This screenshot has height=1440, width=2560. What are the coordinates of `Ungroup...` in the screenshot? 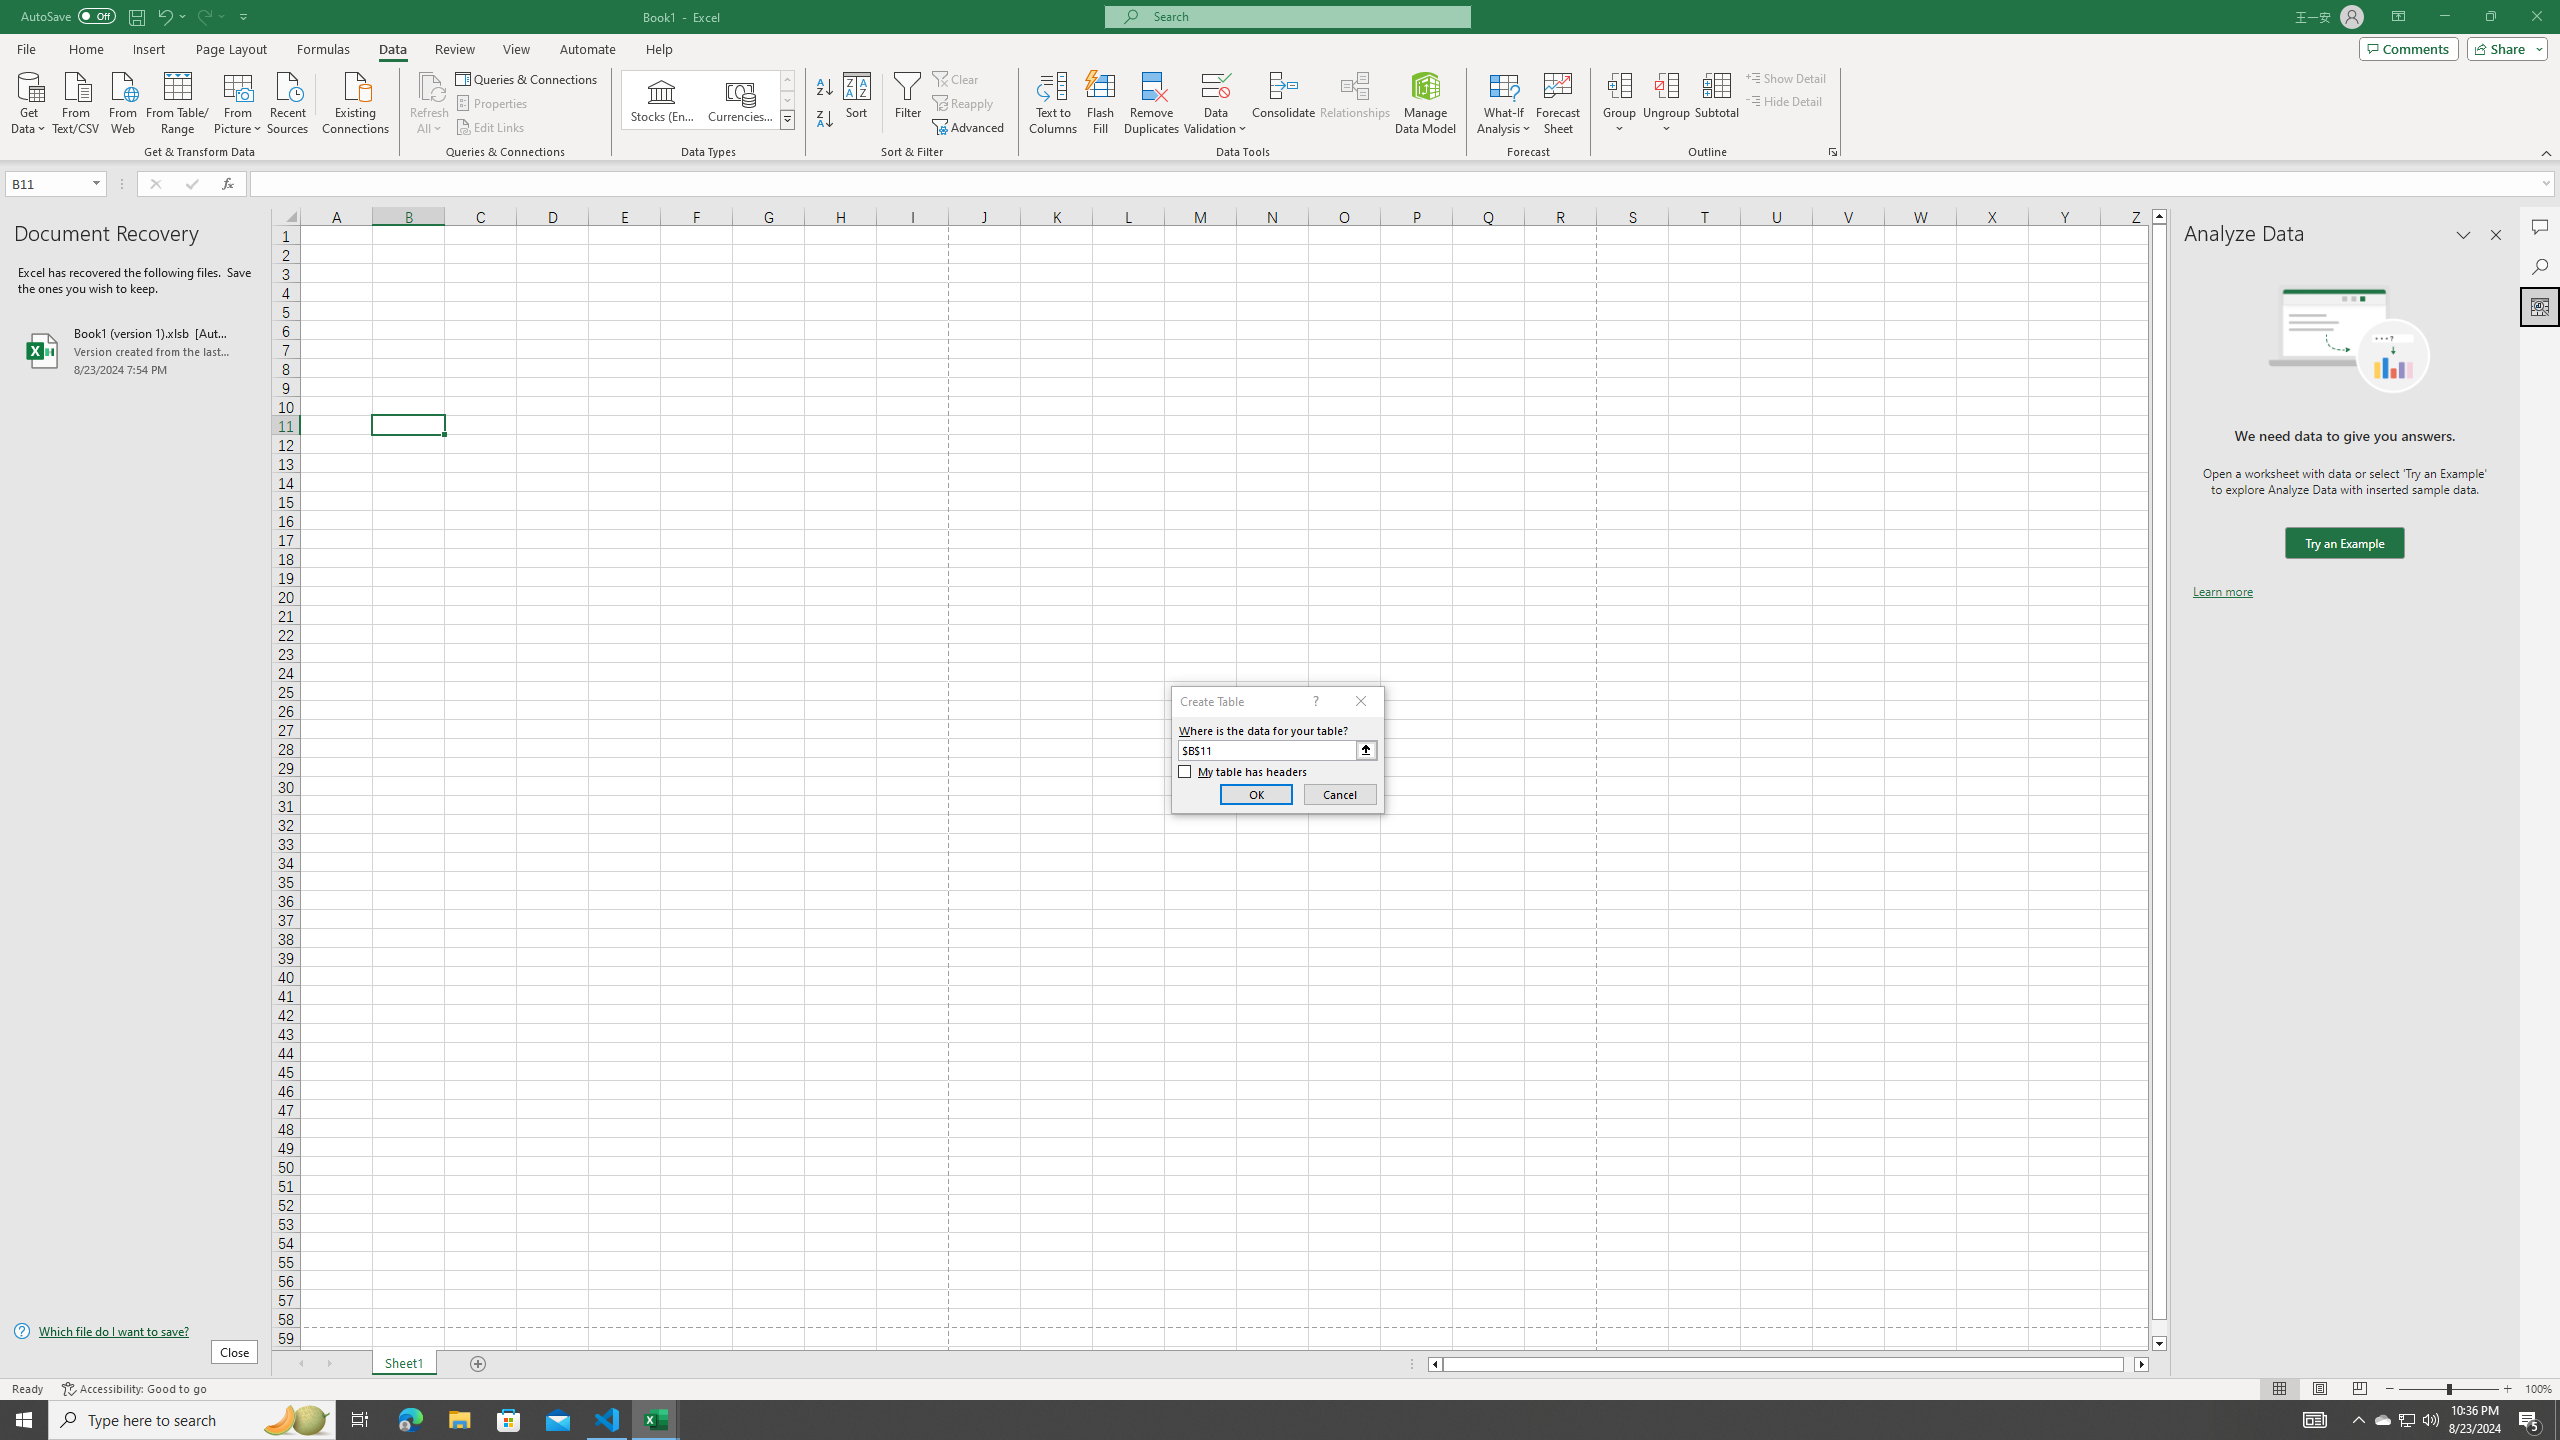 It's located at (1666, 85).